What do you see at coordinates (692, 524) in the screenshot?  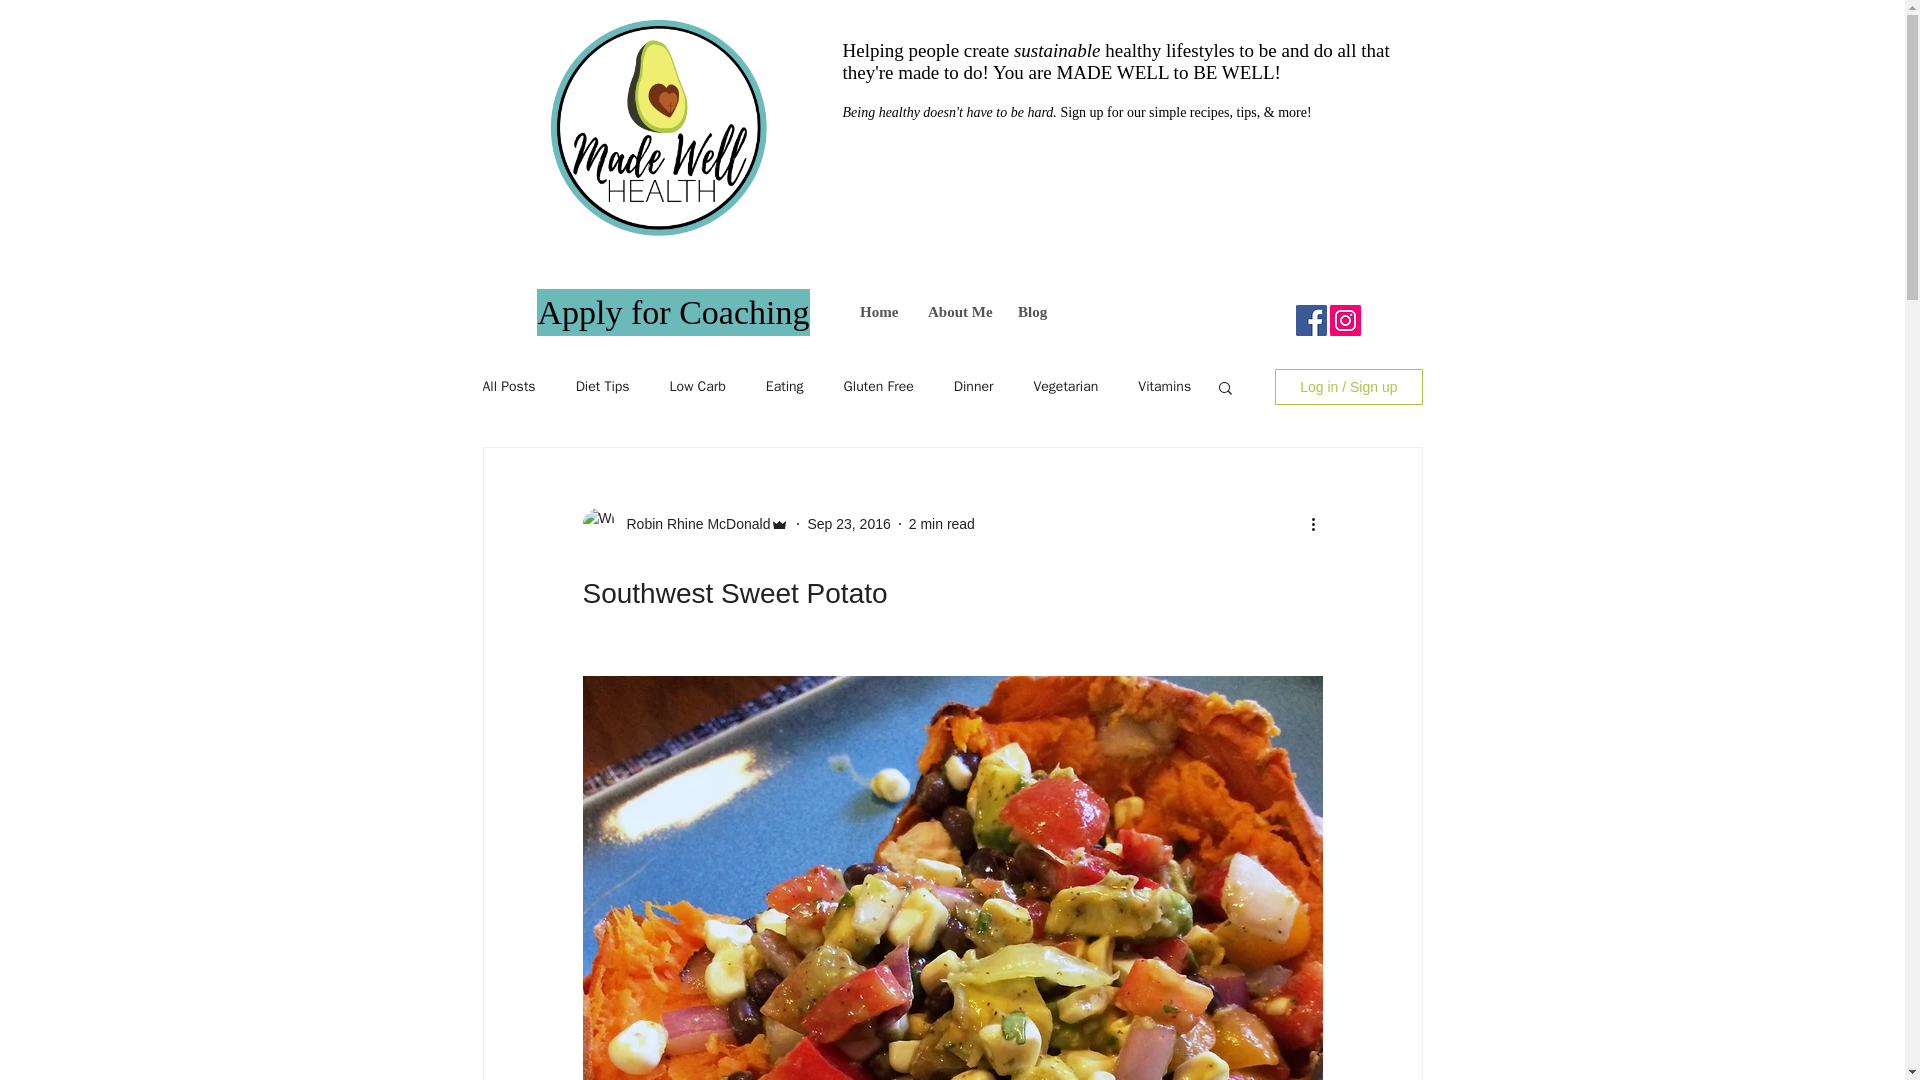 I see `Robin Rhine McDonald` at bounding box center [692, 524].